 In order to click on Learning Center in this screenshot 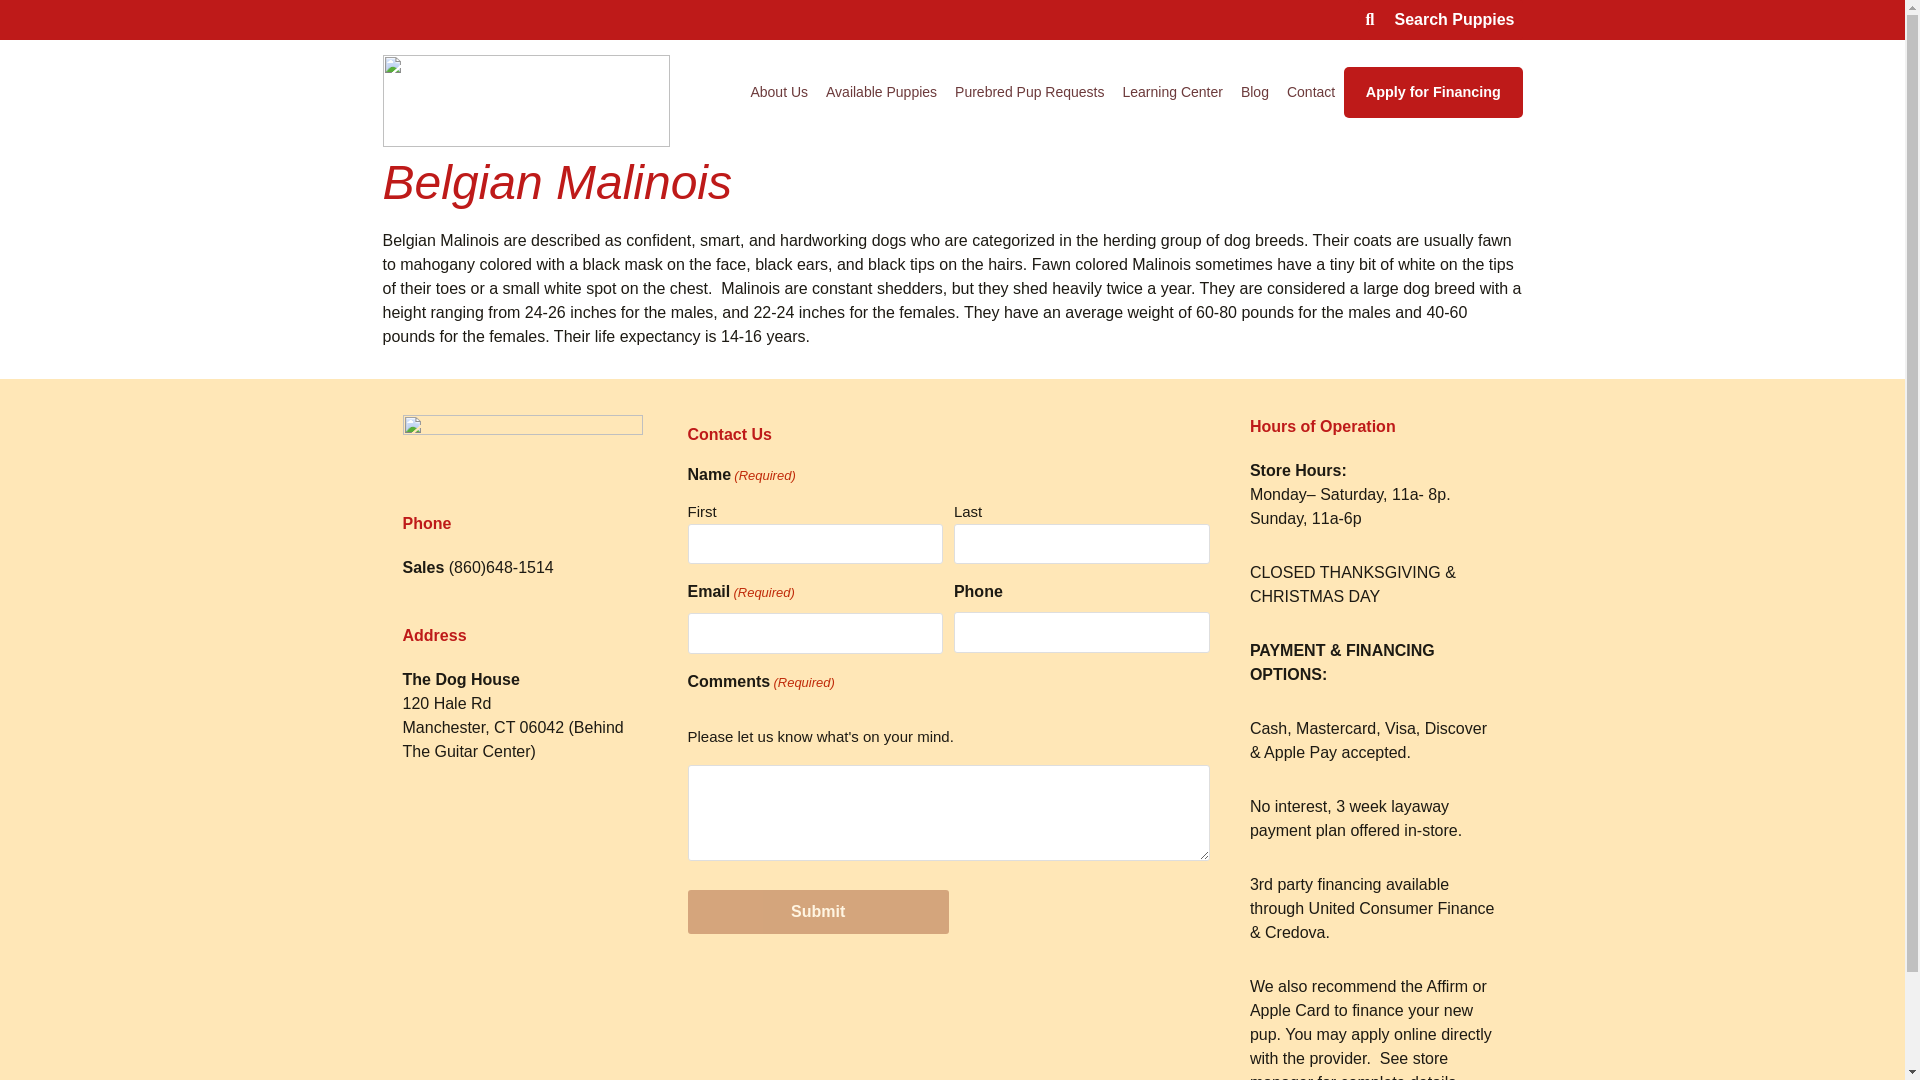, I will do `click(1172, 92)`.